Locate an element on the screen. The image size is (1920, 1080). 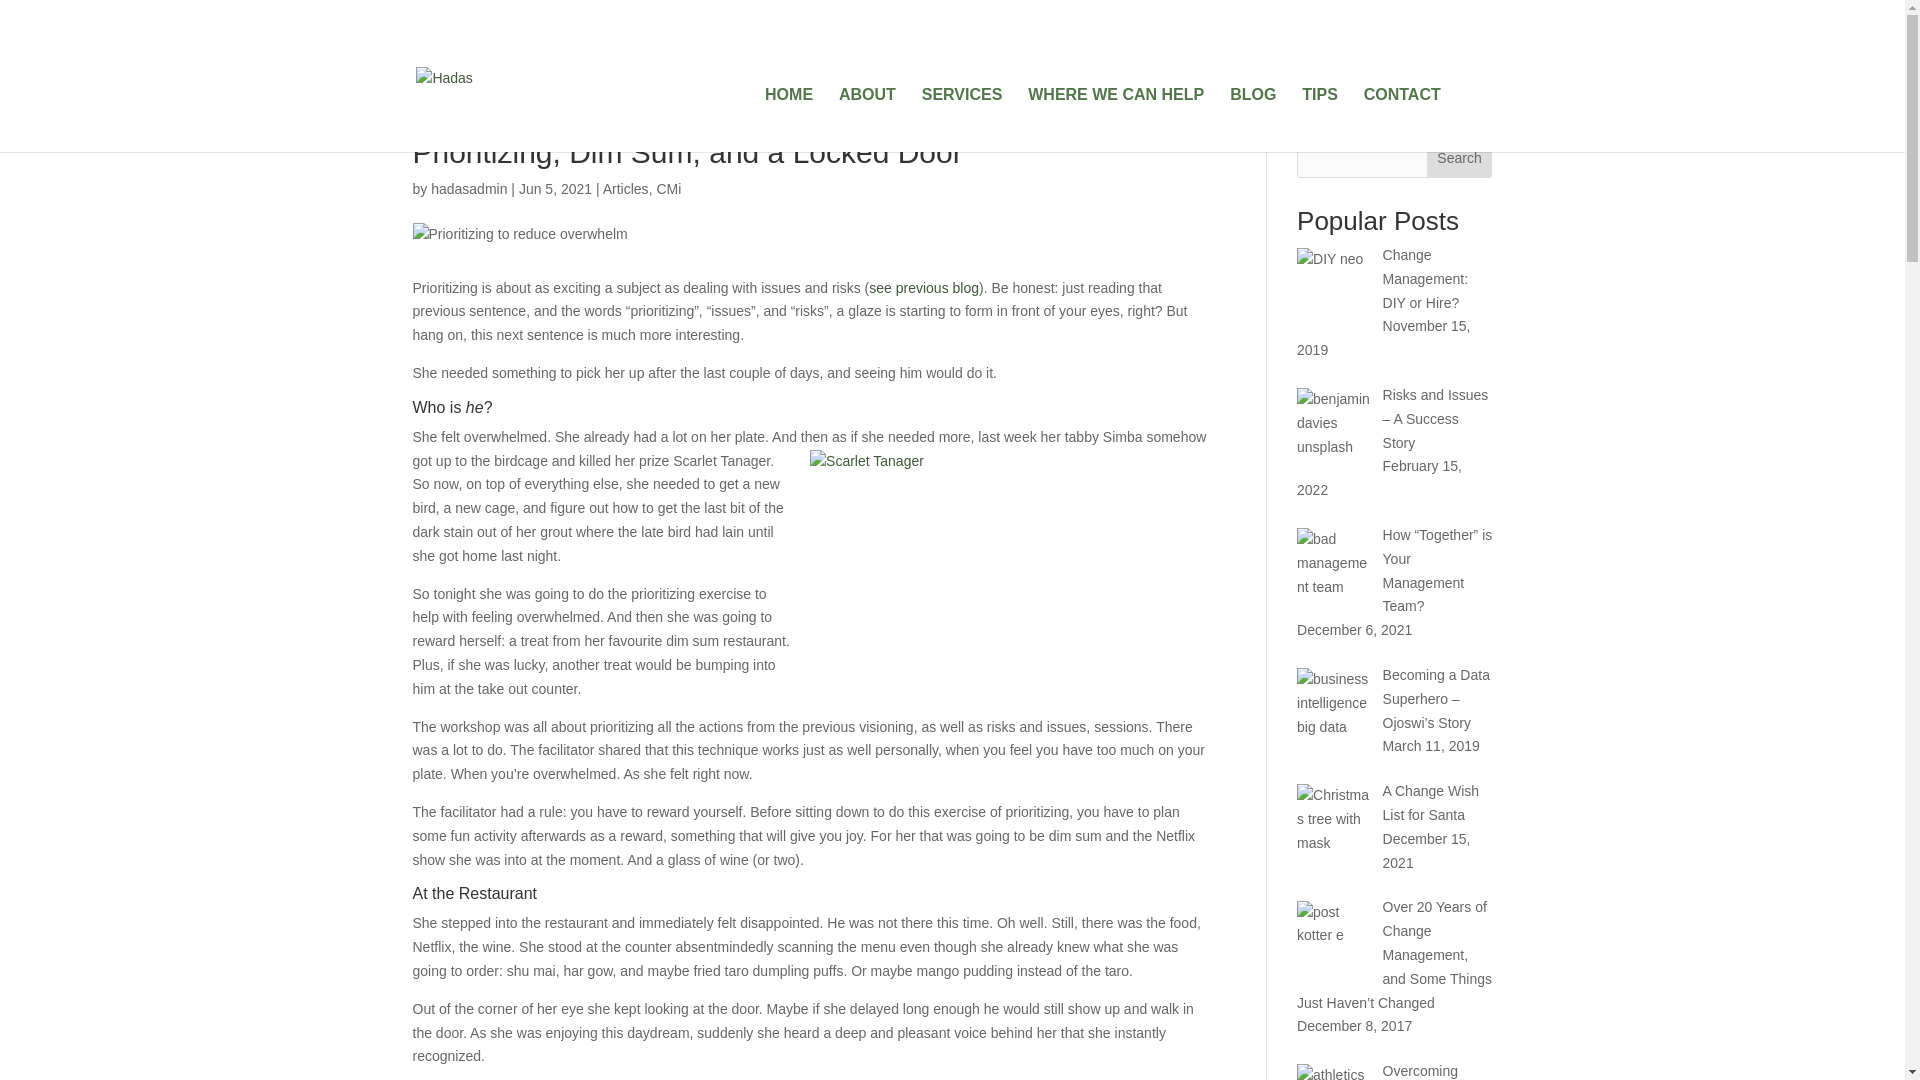
Articles is located at coordinates (625, 188).